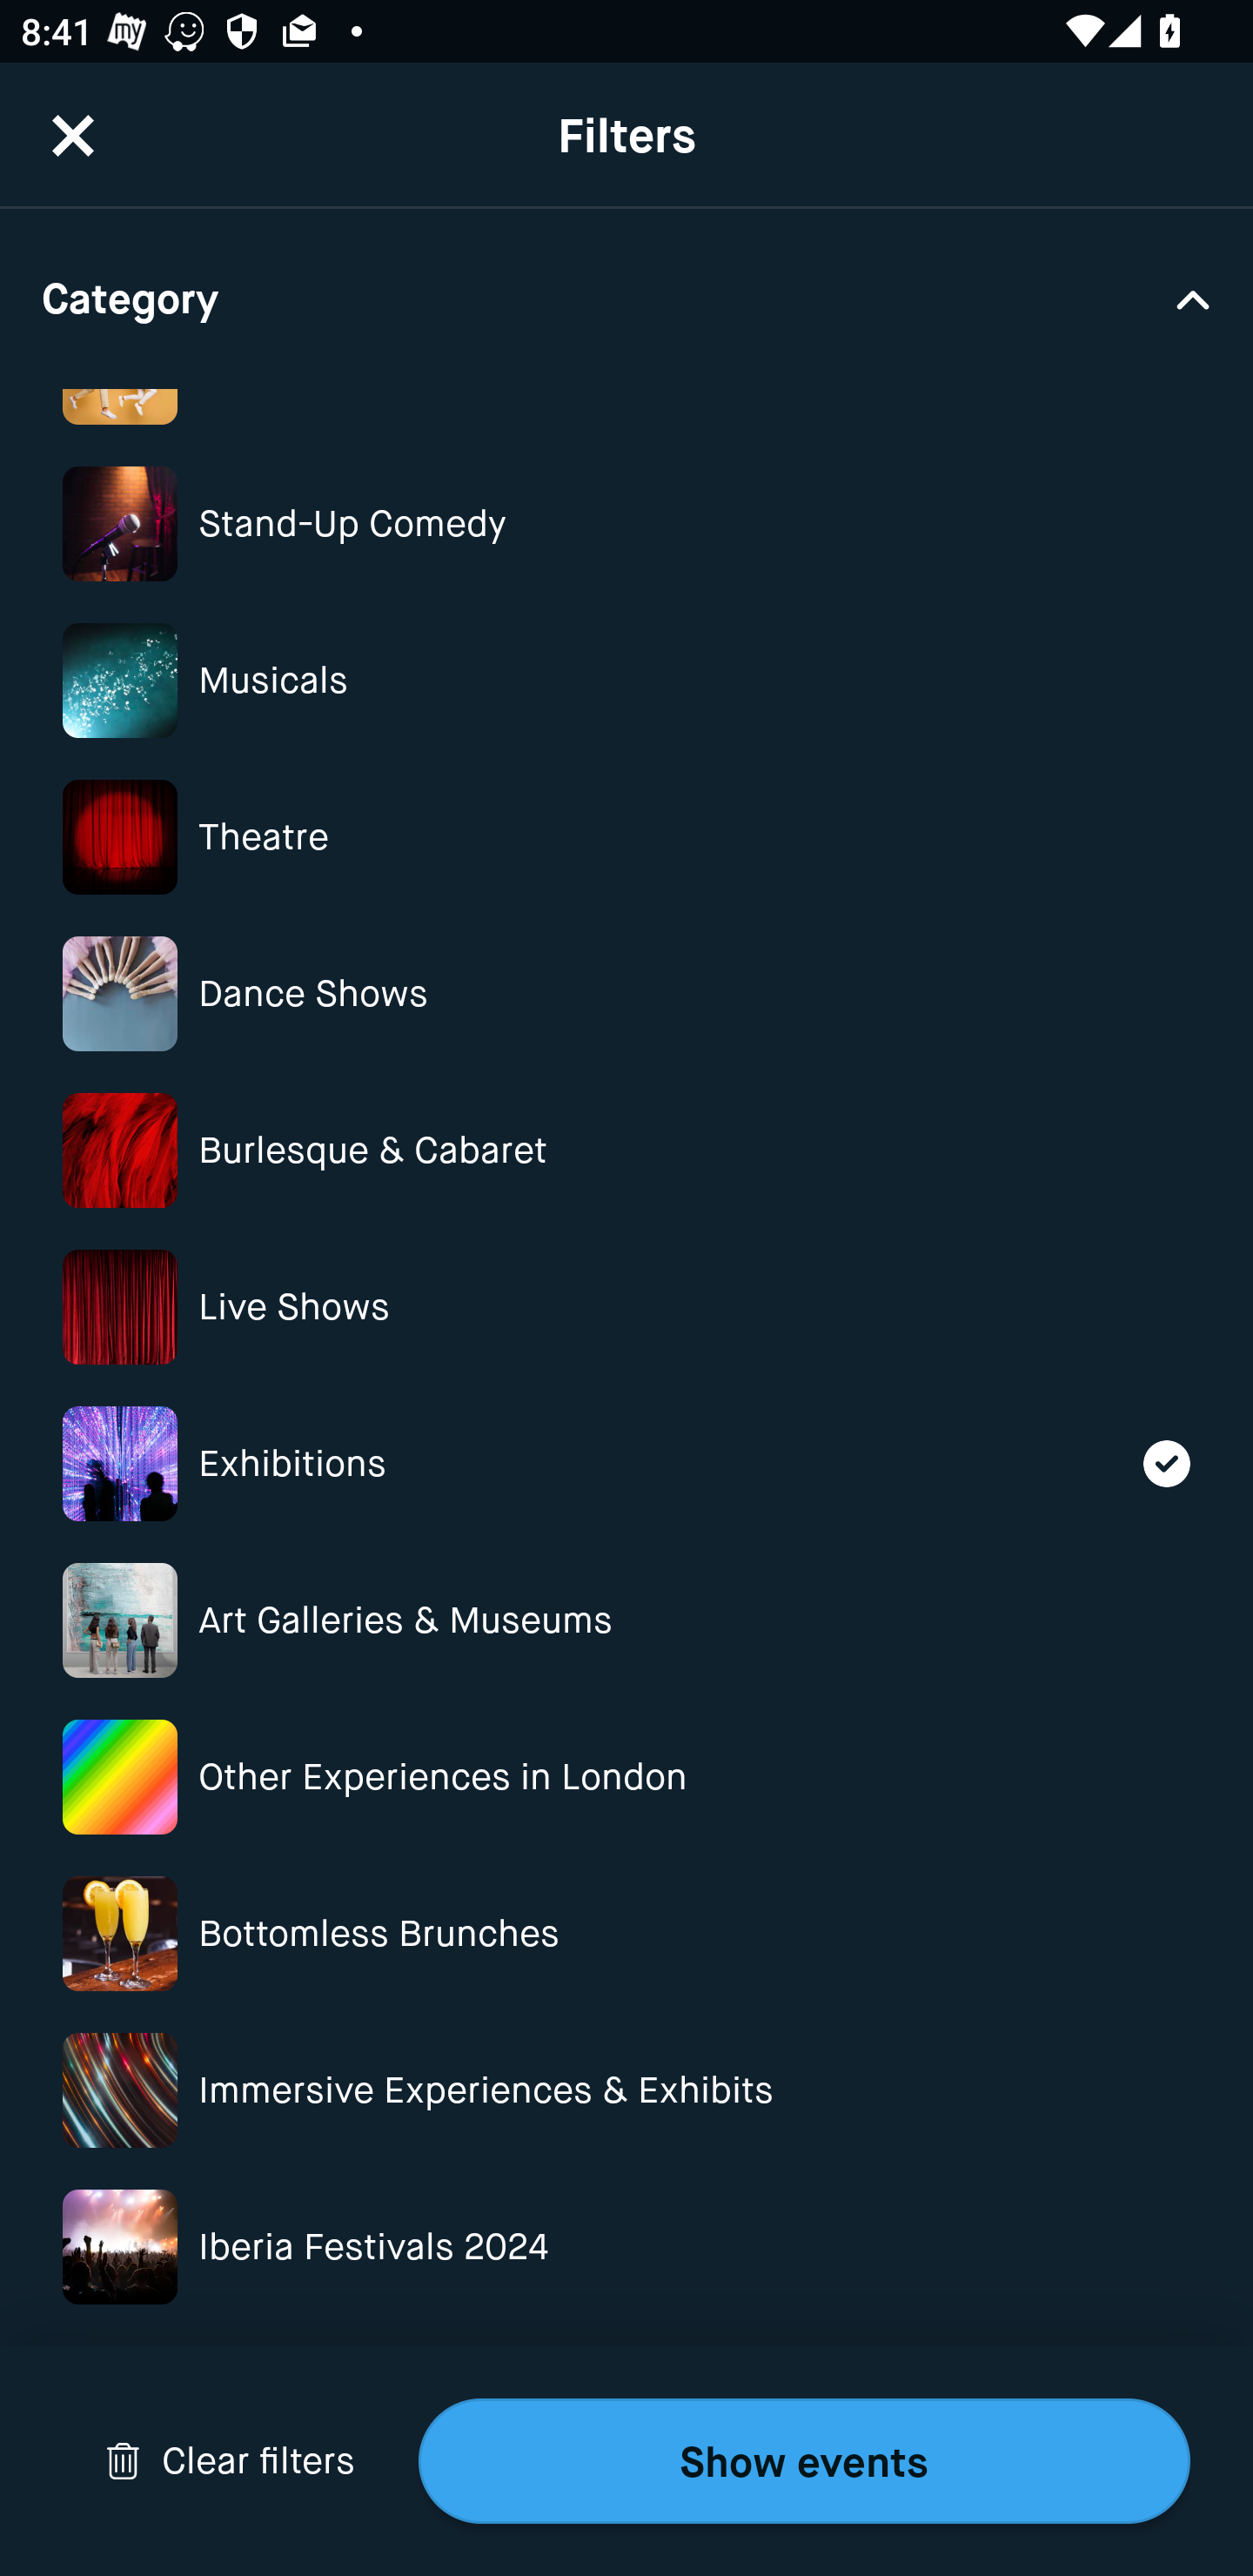  Describe the element at coordinates (626, 992) in the screenshot. I see `Category Image Dance Shows` at that location.